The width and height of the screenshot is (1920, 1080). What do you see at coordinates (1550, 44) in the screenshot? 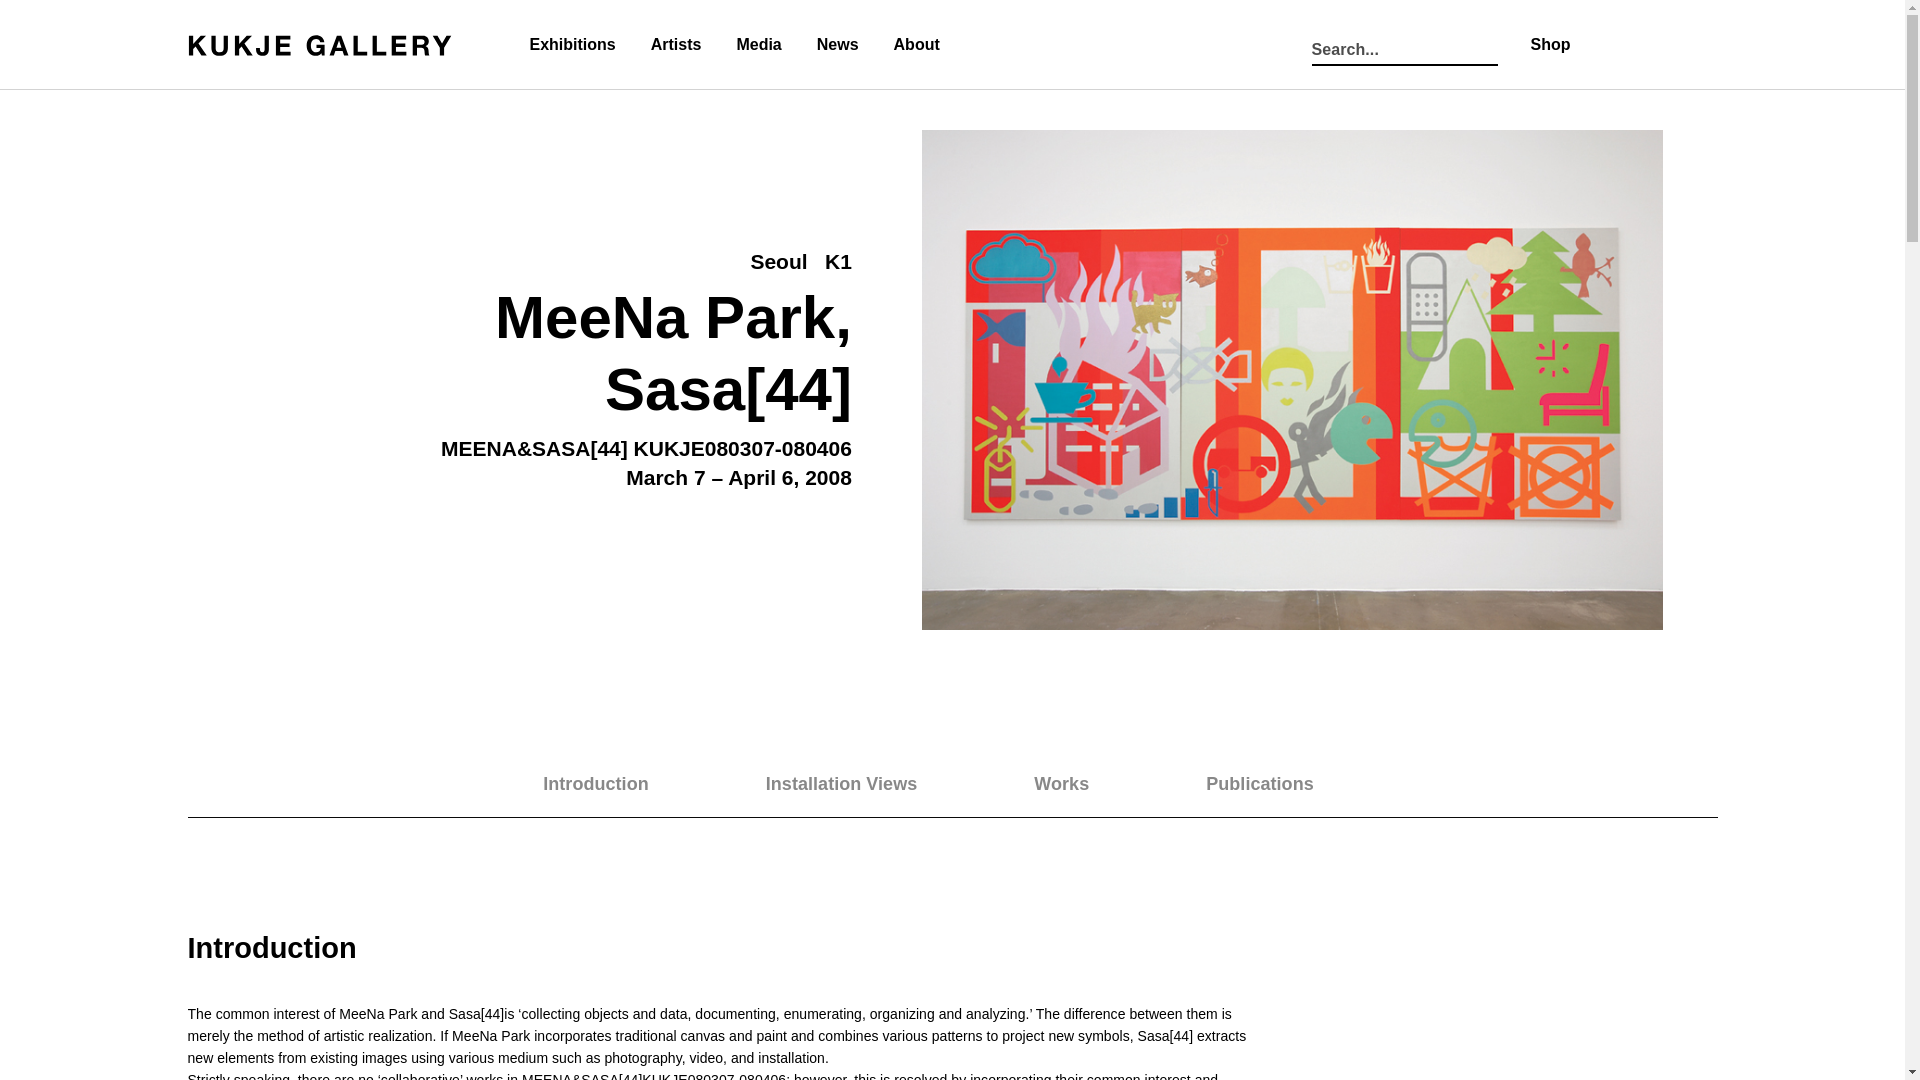
I see `Shop` at bounding box center [1550, 44].